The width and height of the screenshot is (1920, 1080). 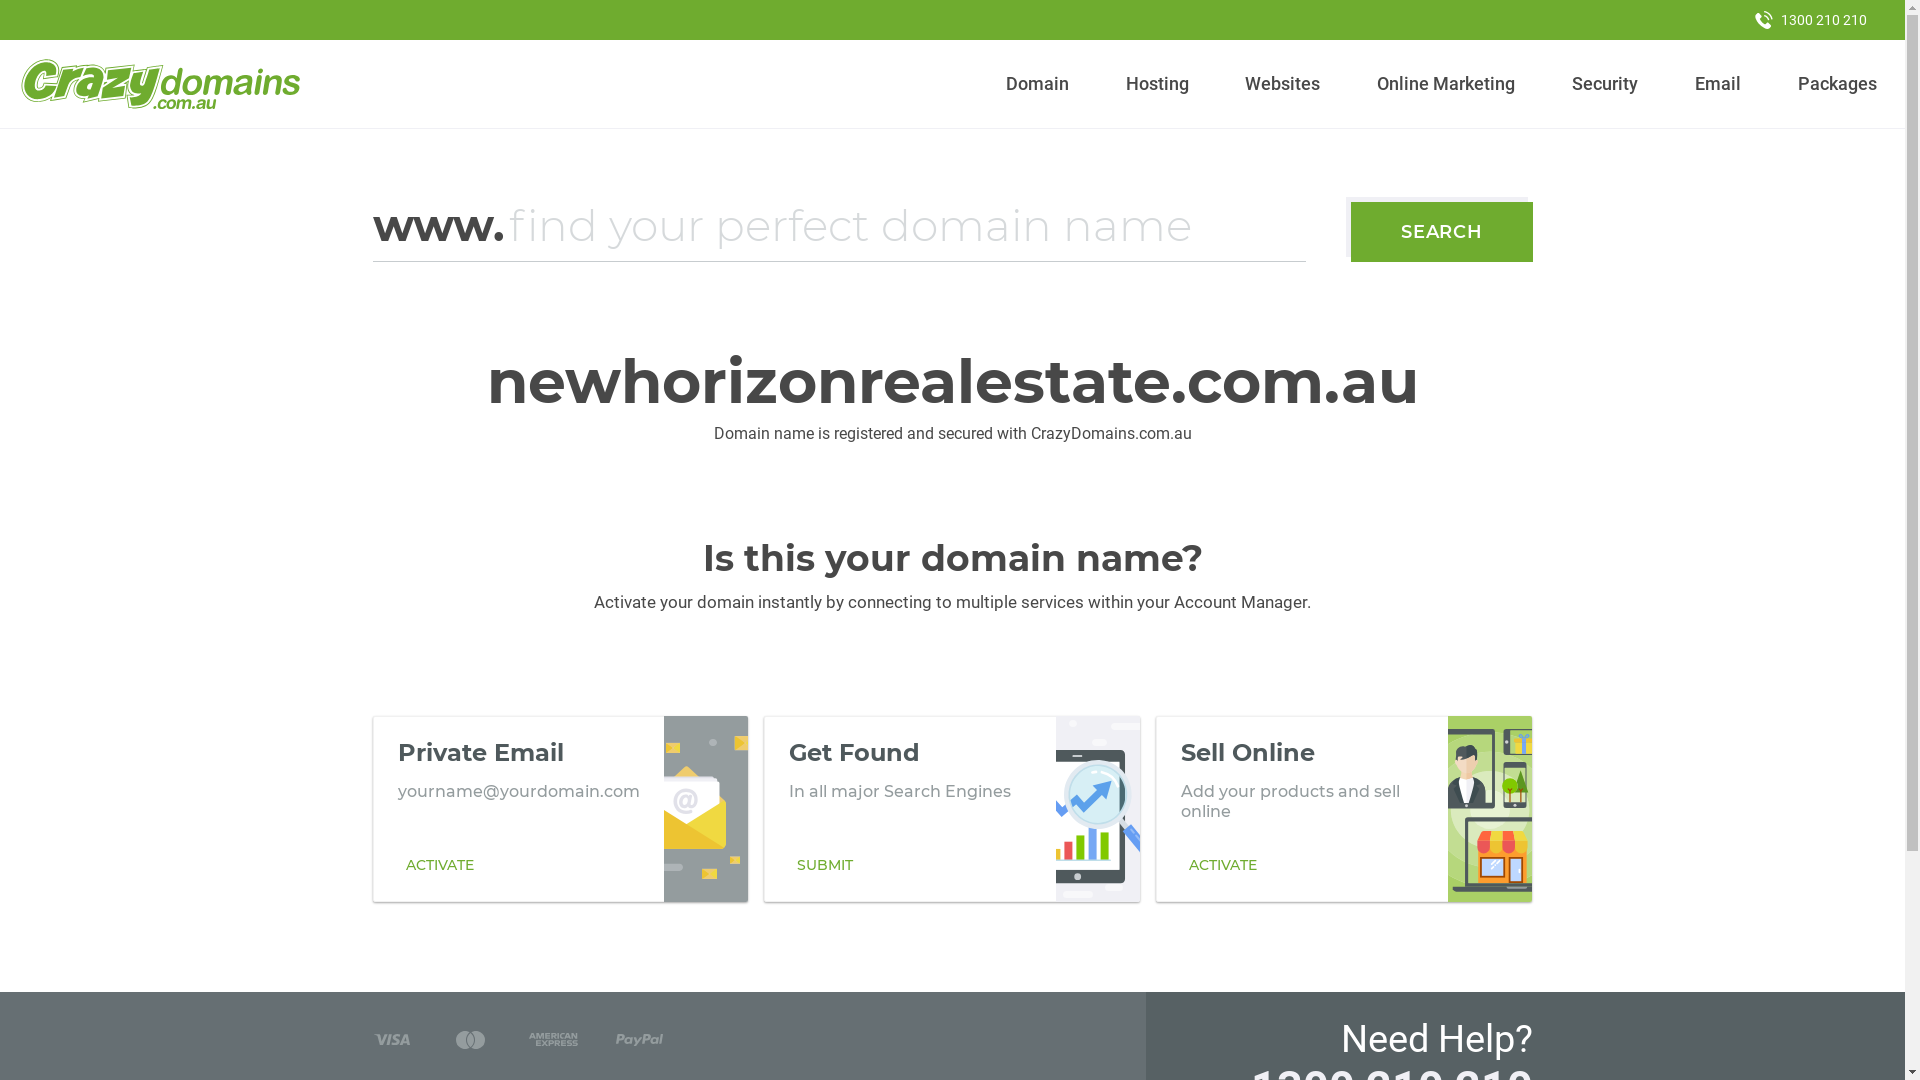 I want to click on Domain, so click(x=1038, y=84).